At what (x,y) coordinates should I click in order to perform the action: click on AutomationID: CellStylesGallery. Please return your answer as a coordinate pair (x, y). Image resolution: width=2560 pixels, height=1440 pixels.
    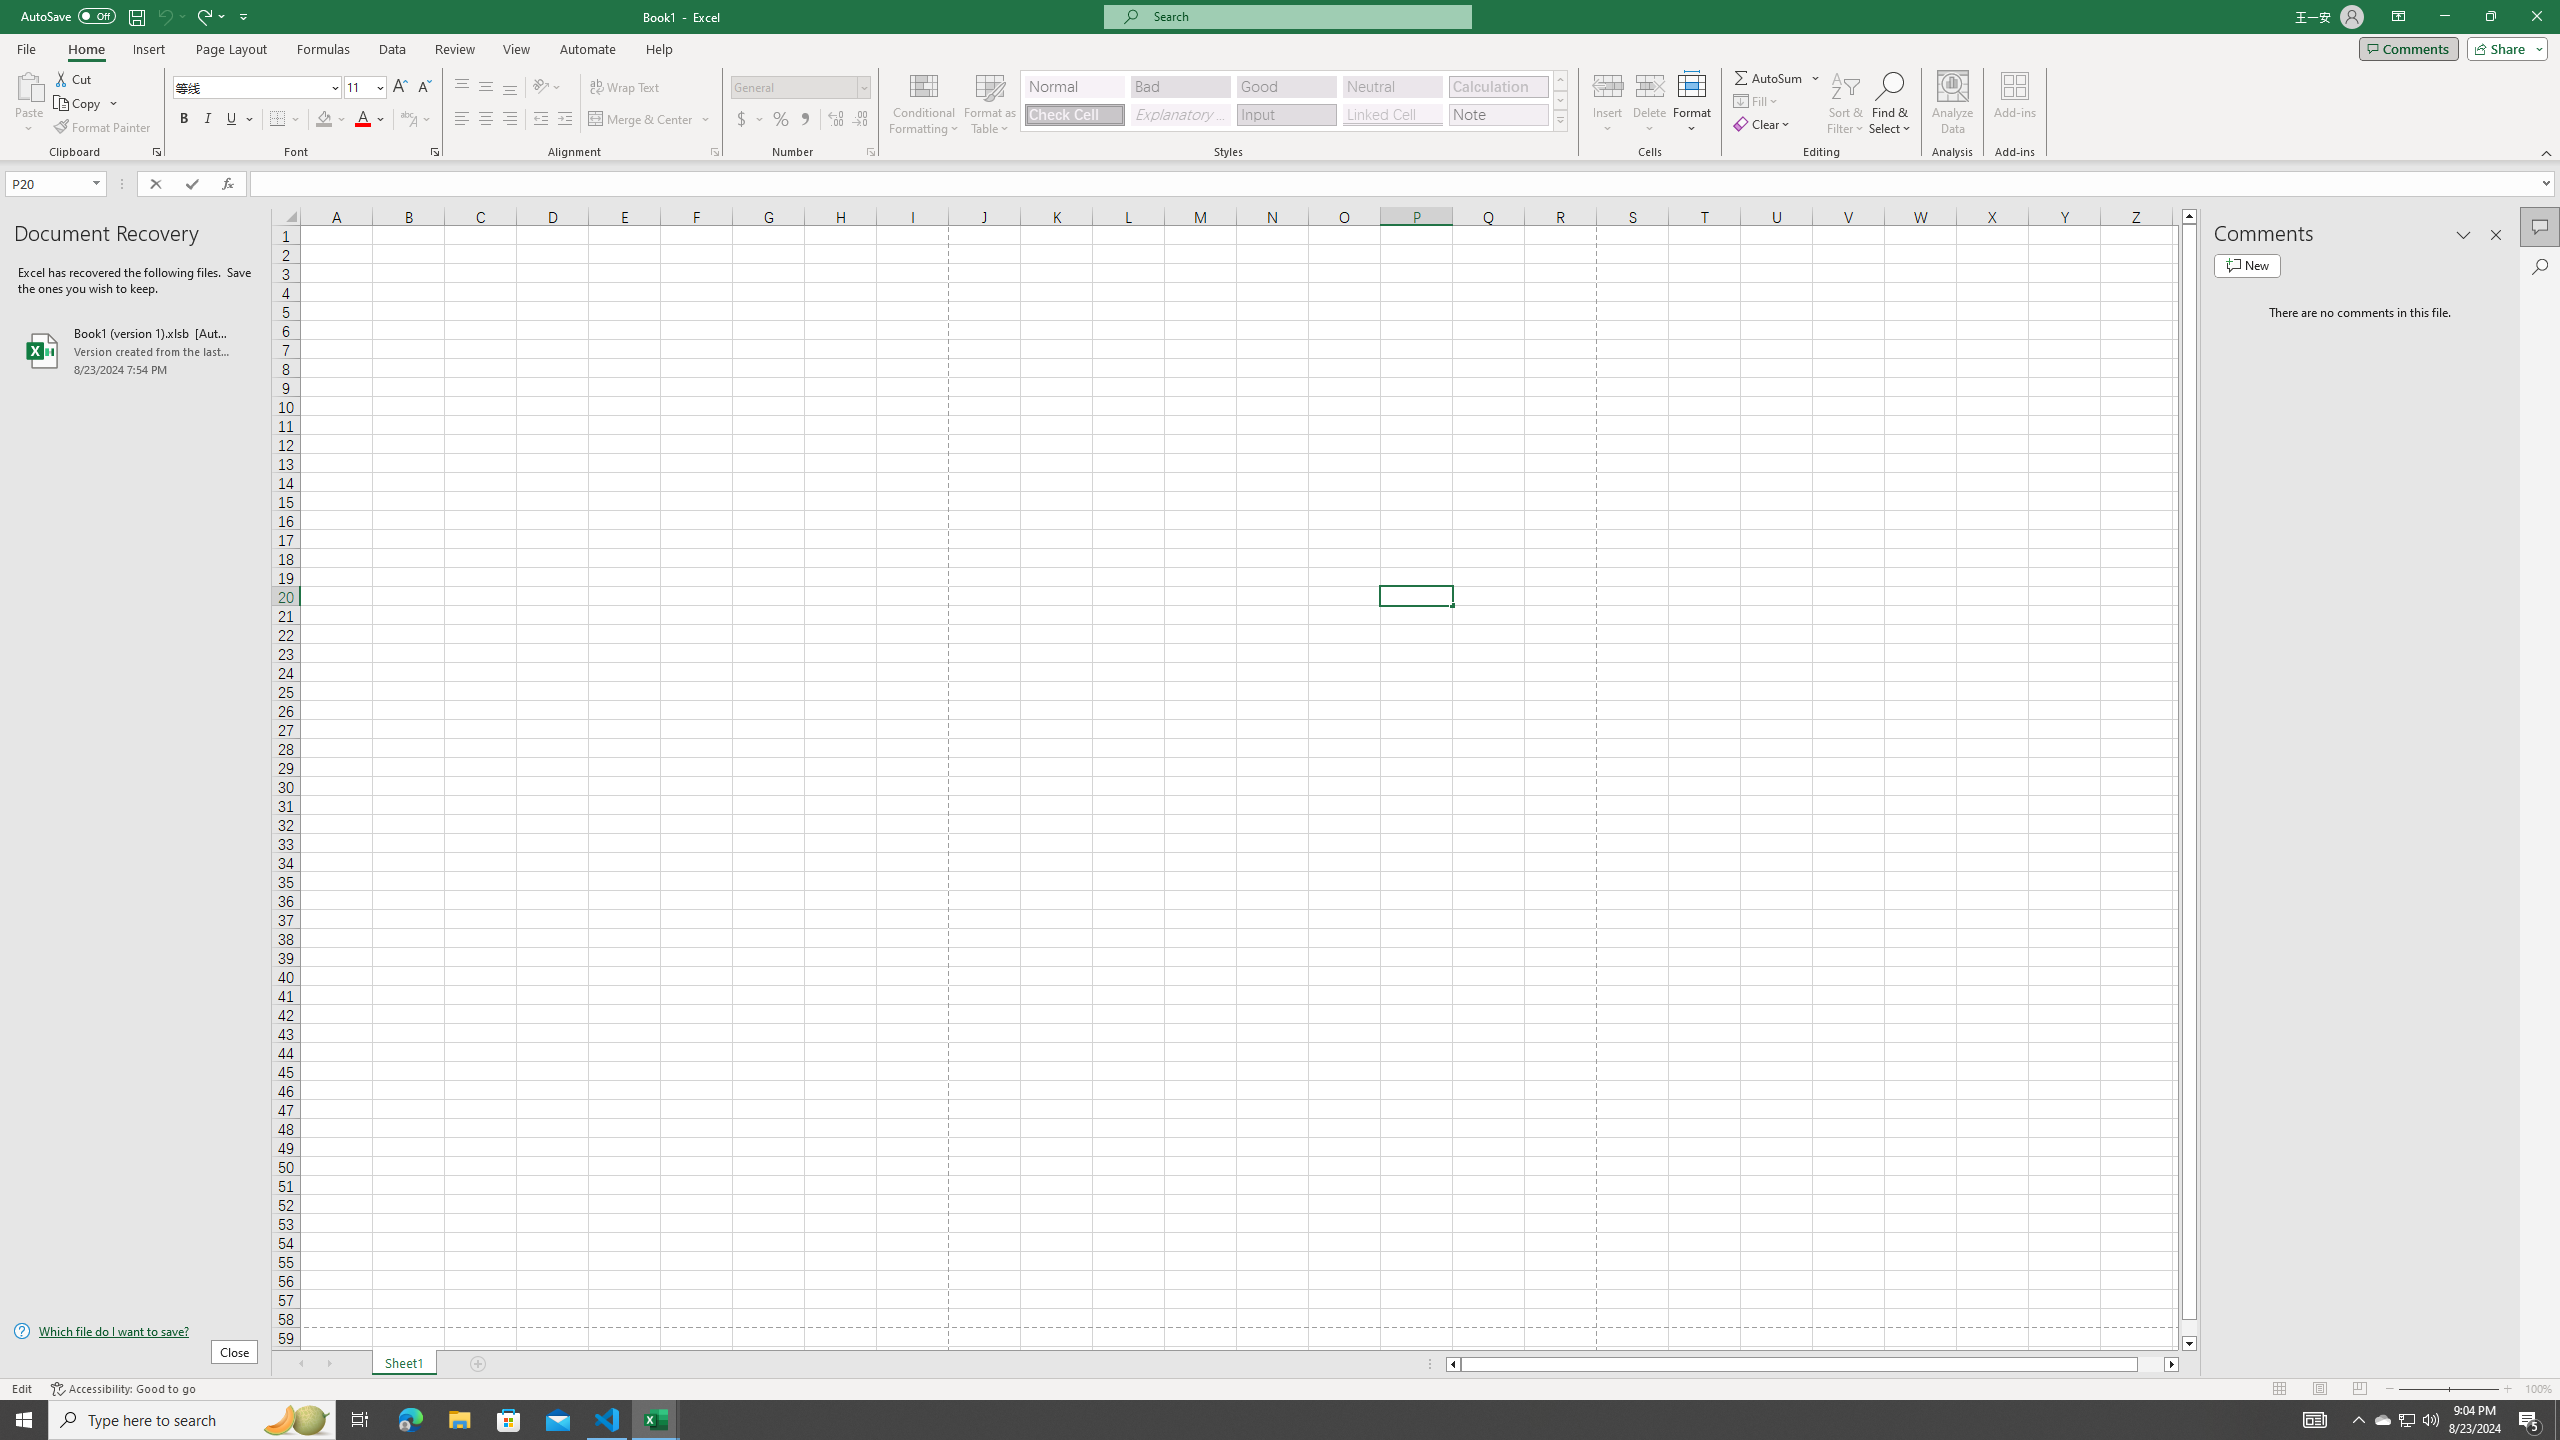
    Looking at the image, I should click on (1294, 101).